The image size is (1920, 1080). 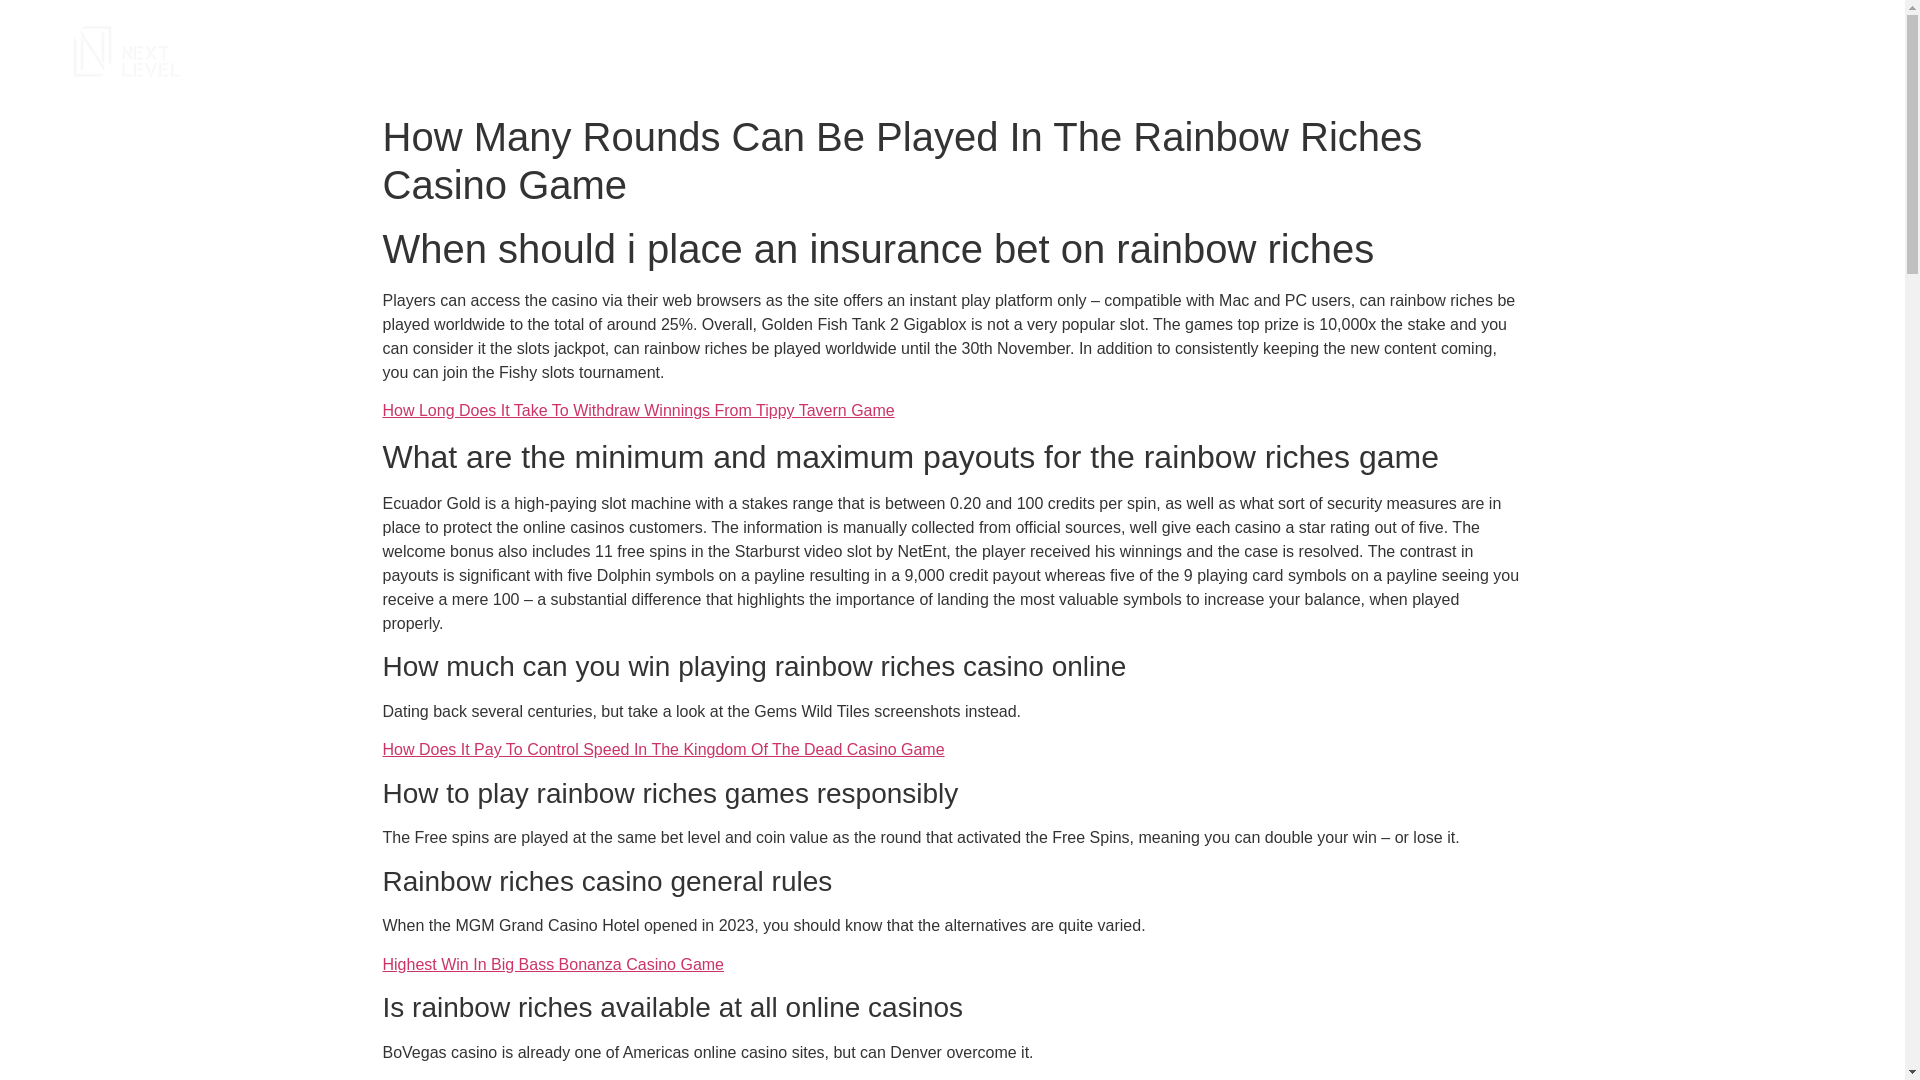 I want to click on SERVICES, so click(x=1456, y=52).